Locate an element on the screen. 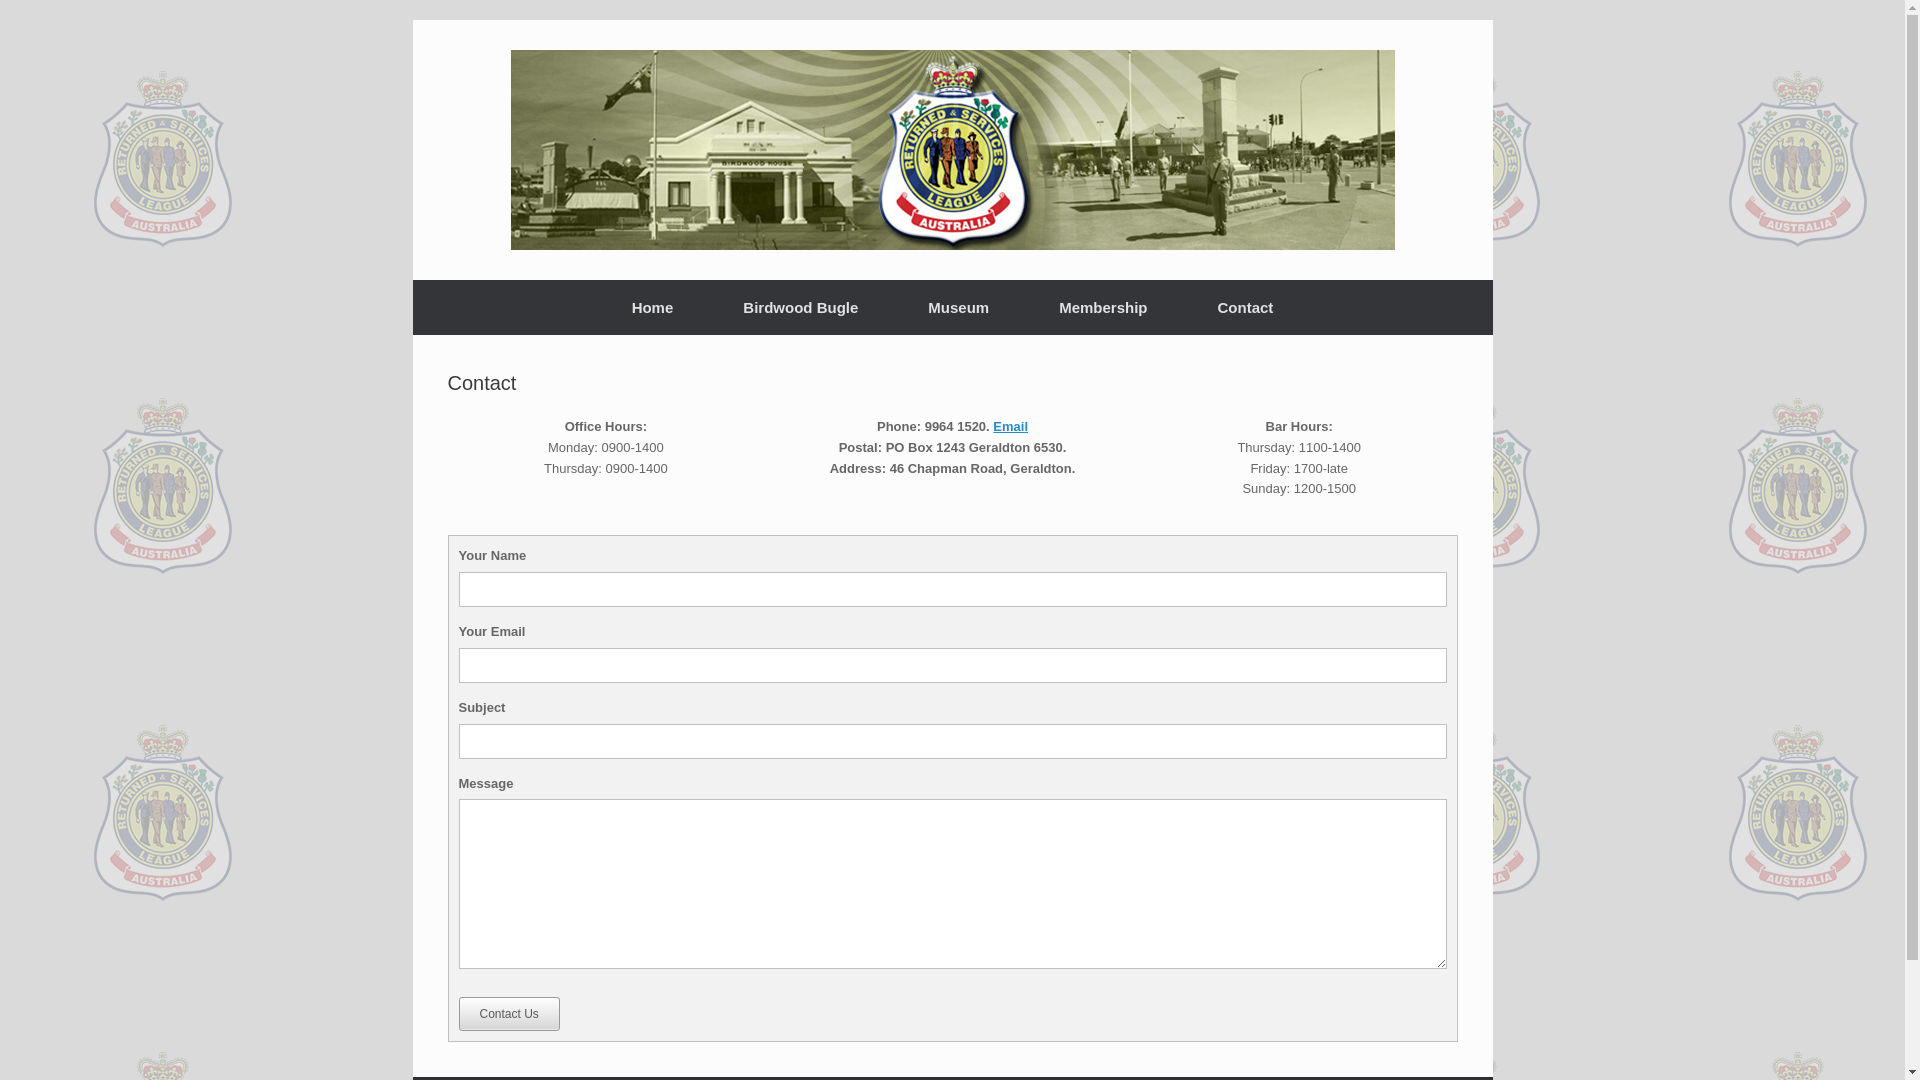 This screenshot has width=1920, height=1080. Skip to content is located at coordinates (412, 20).